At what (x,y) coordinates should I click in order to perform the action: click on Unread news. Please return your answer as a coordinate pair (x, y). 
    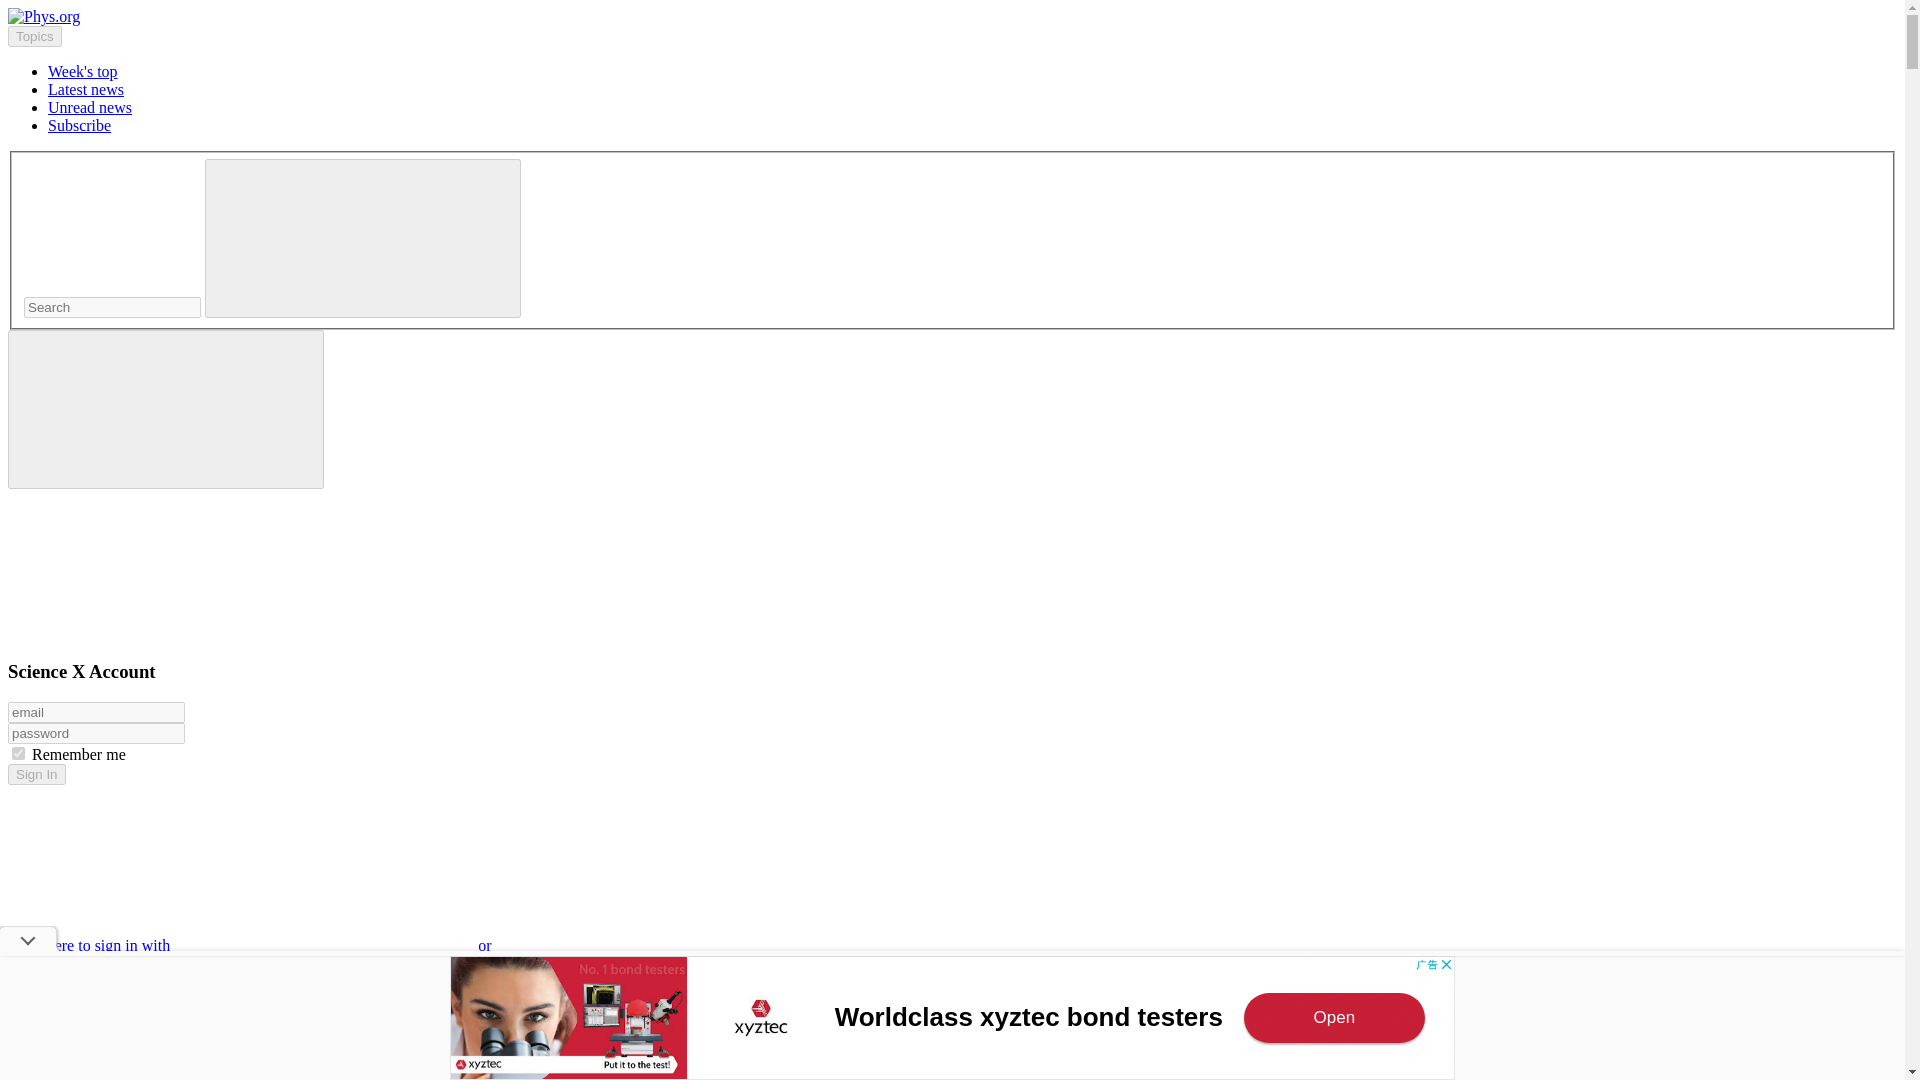
    Looking at the image, I should click on (90, 107).